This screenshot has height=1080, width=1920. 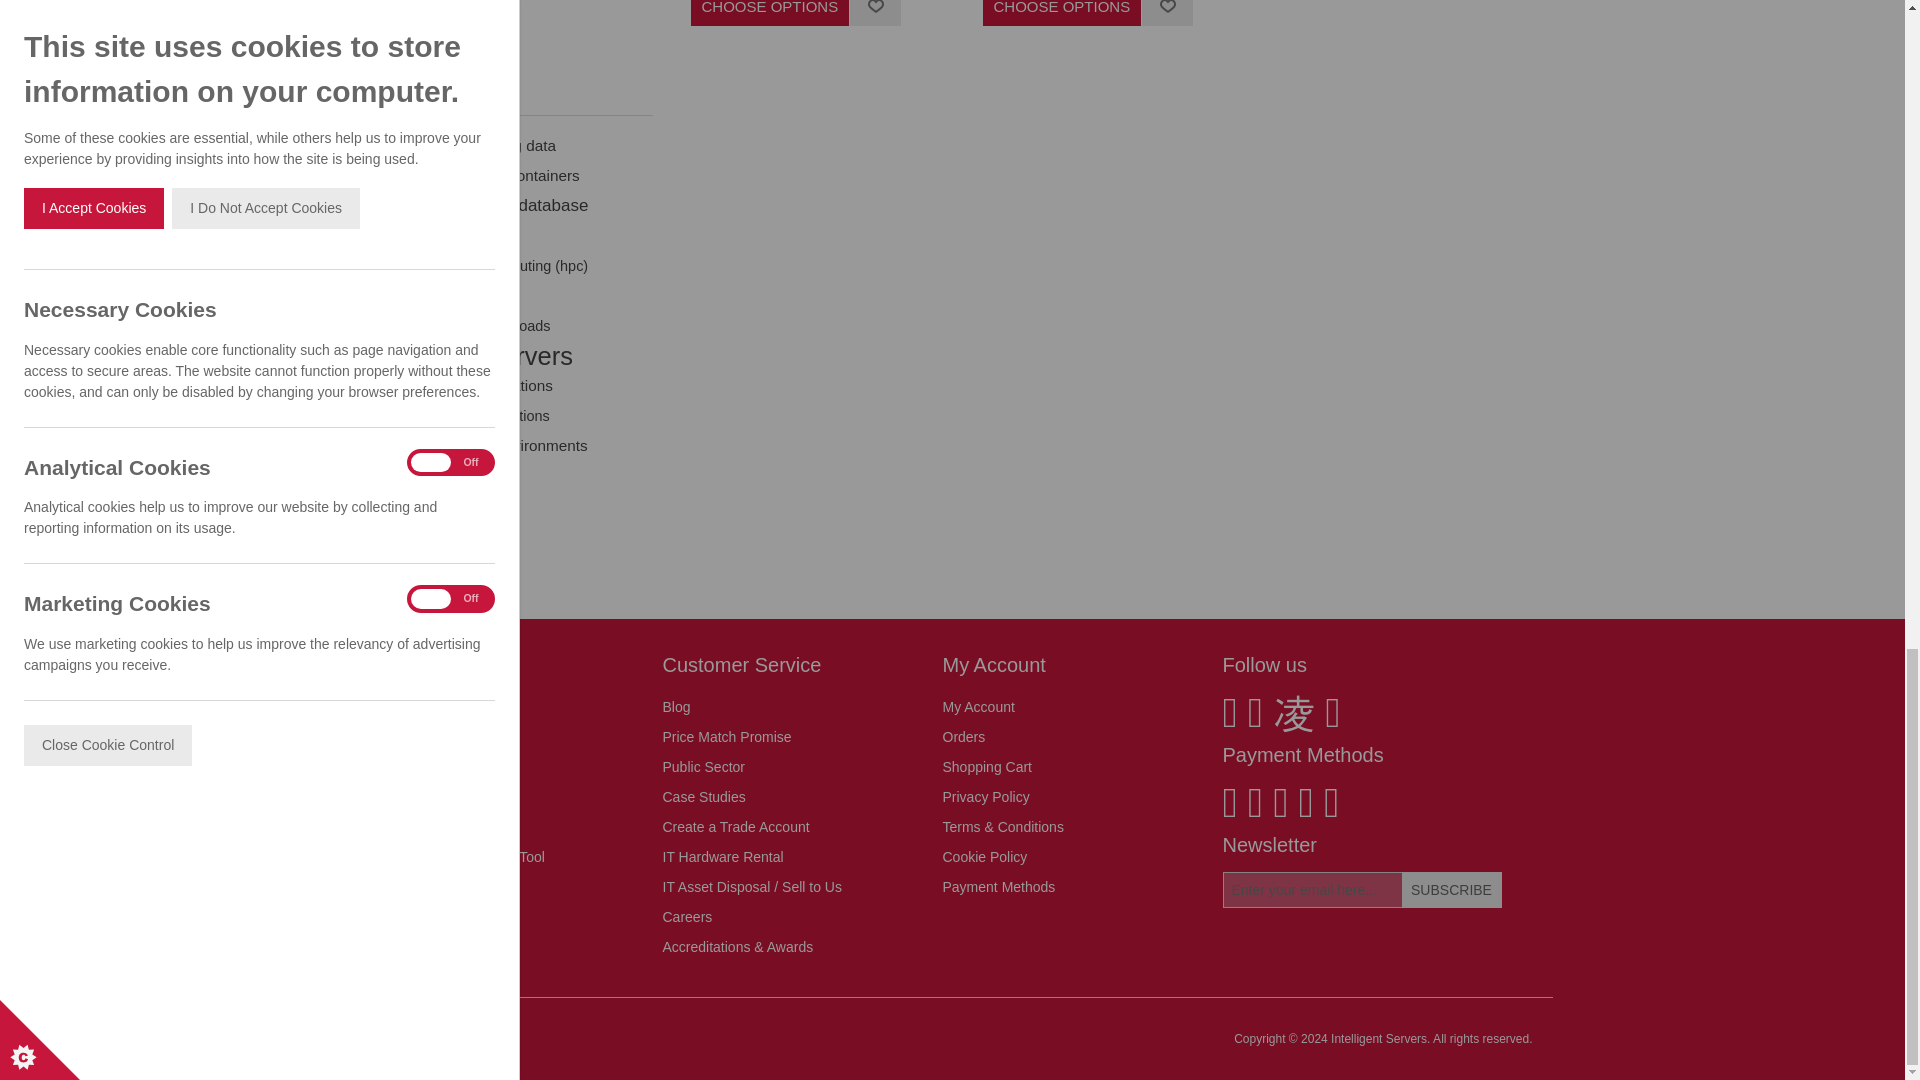 What do you see at coordinates (875, 12) in the screenshot?
I see `Add to wishlist` at bounding box center [875, 12].